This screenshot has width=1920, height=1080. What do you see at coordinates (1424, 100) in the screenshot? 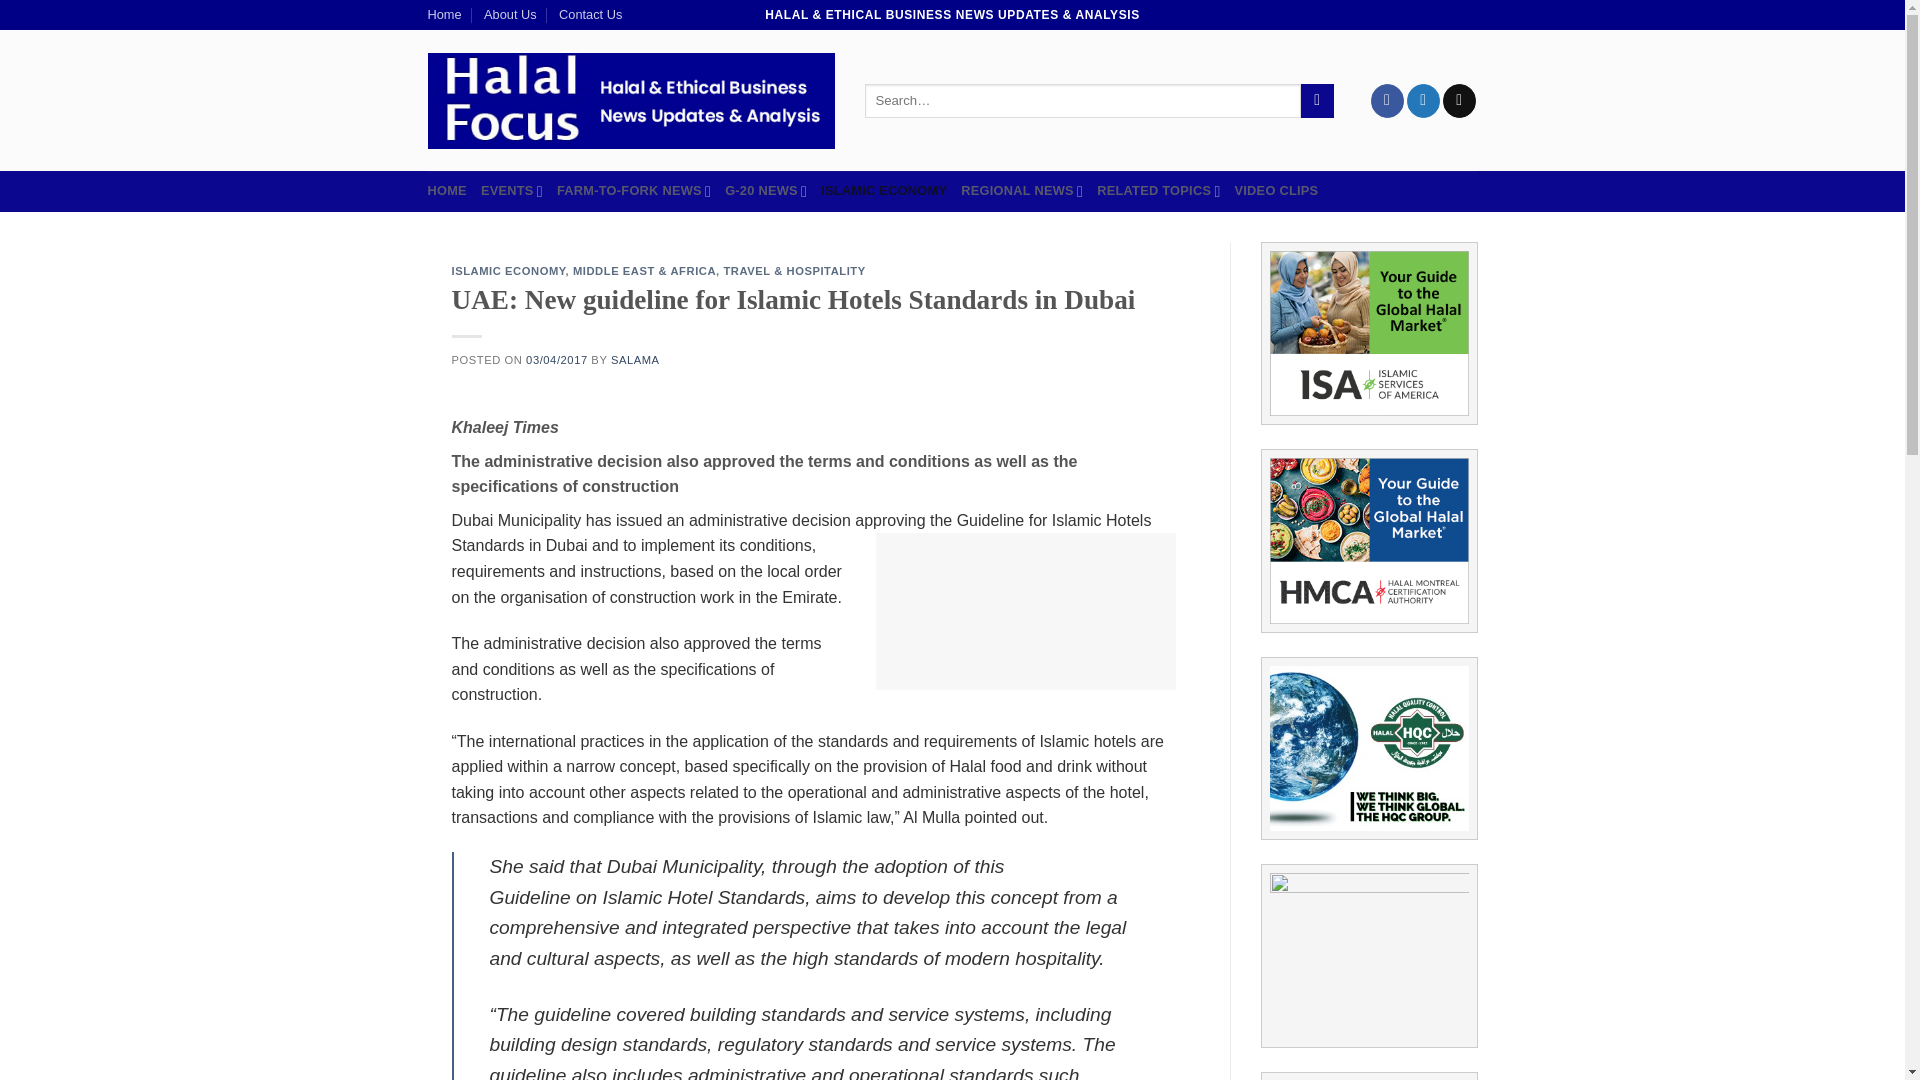
I see `Follow on Twitter` at bounding box center [1424, 100].